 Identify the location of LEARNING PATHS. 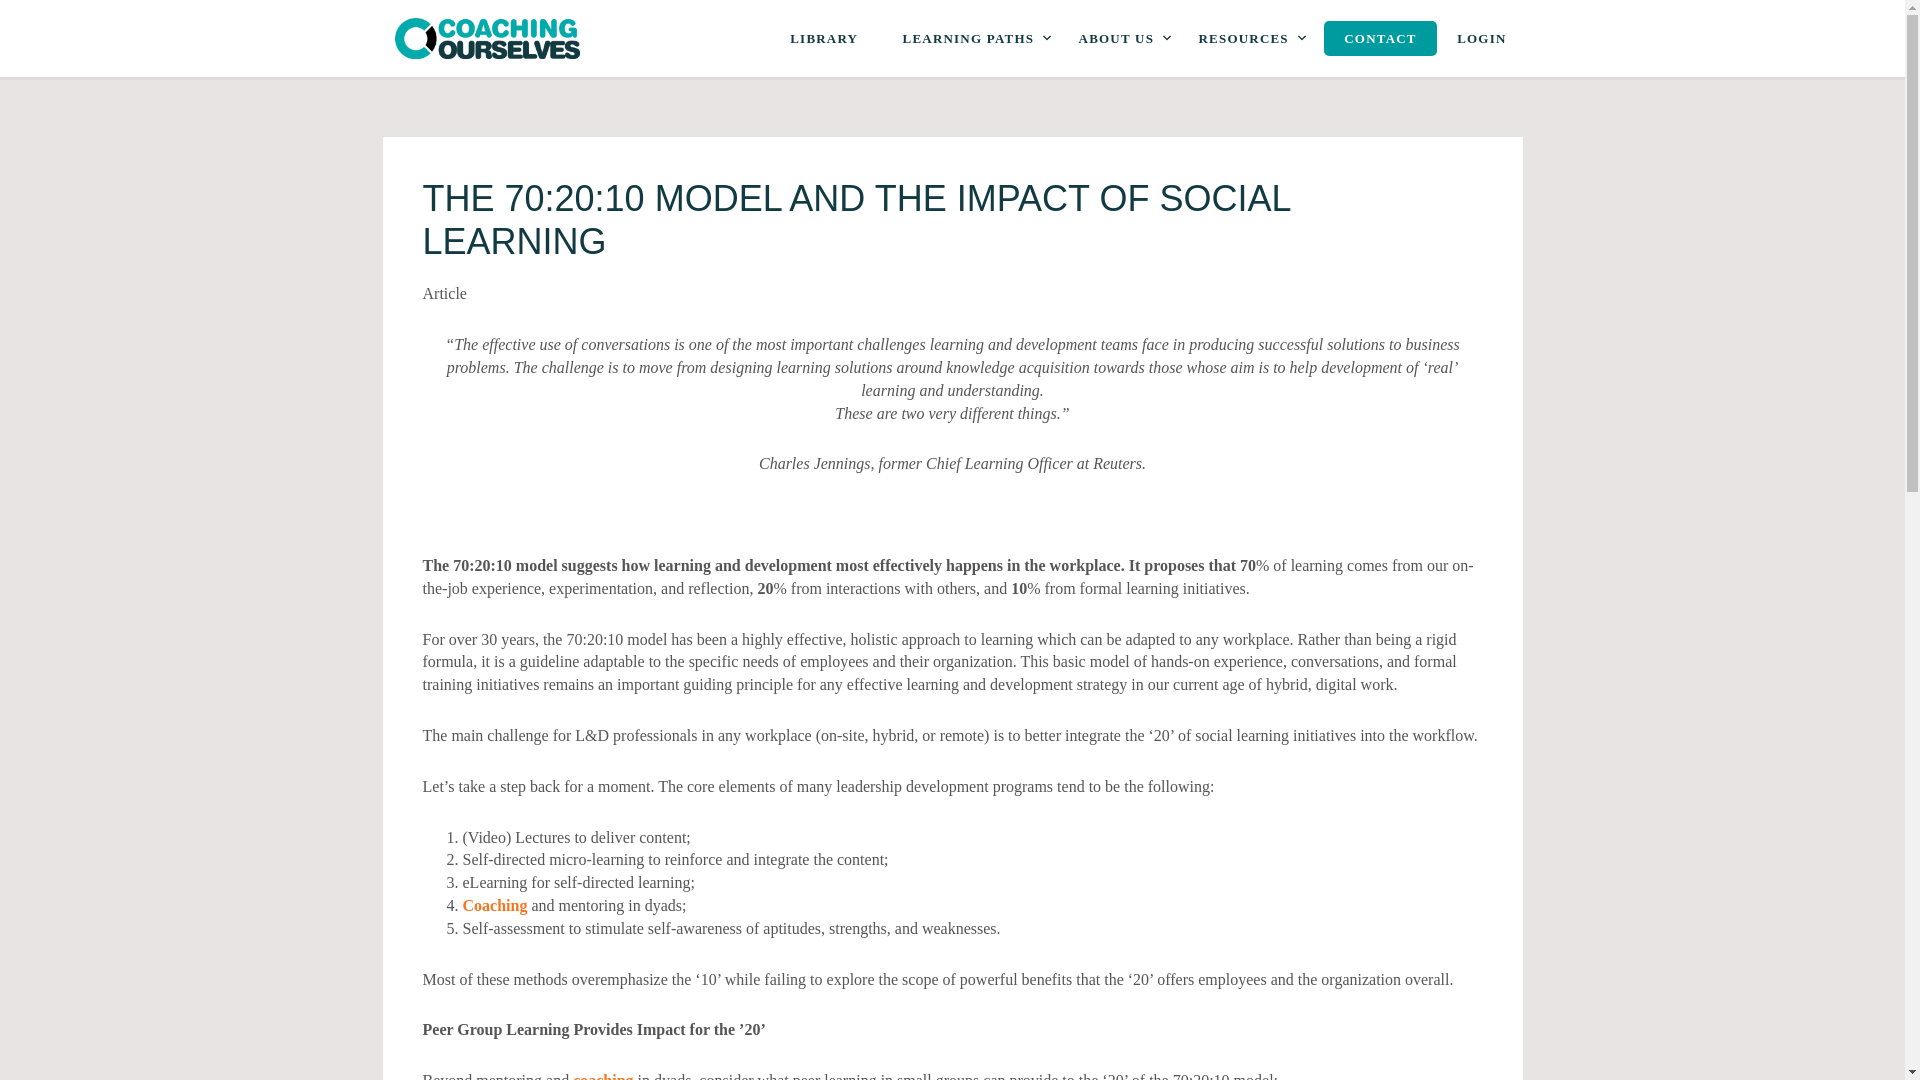
(968, 38).